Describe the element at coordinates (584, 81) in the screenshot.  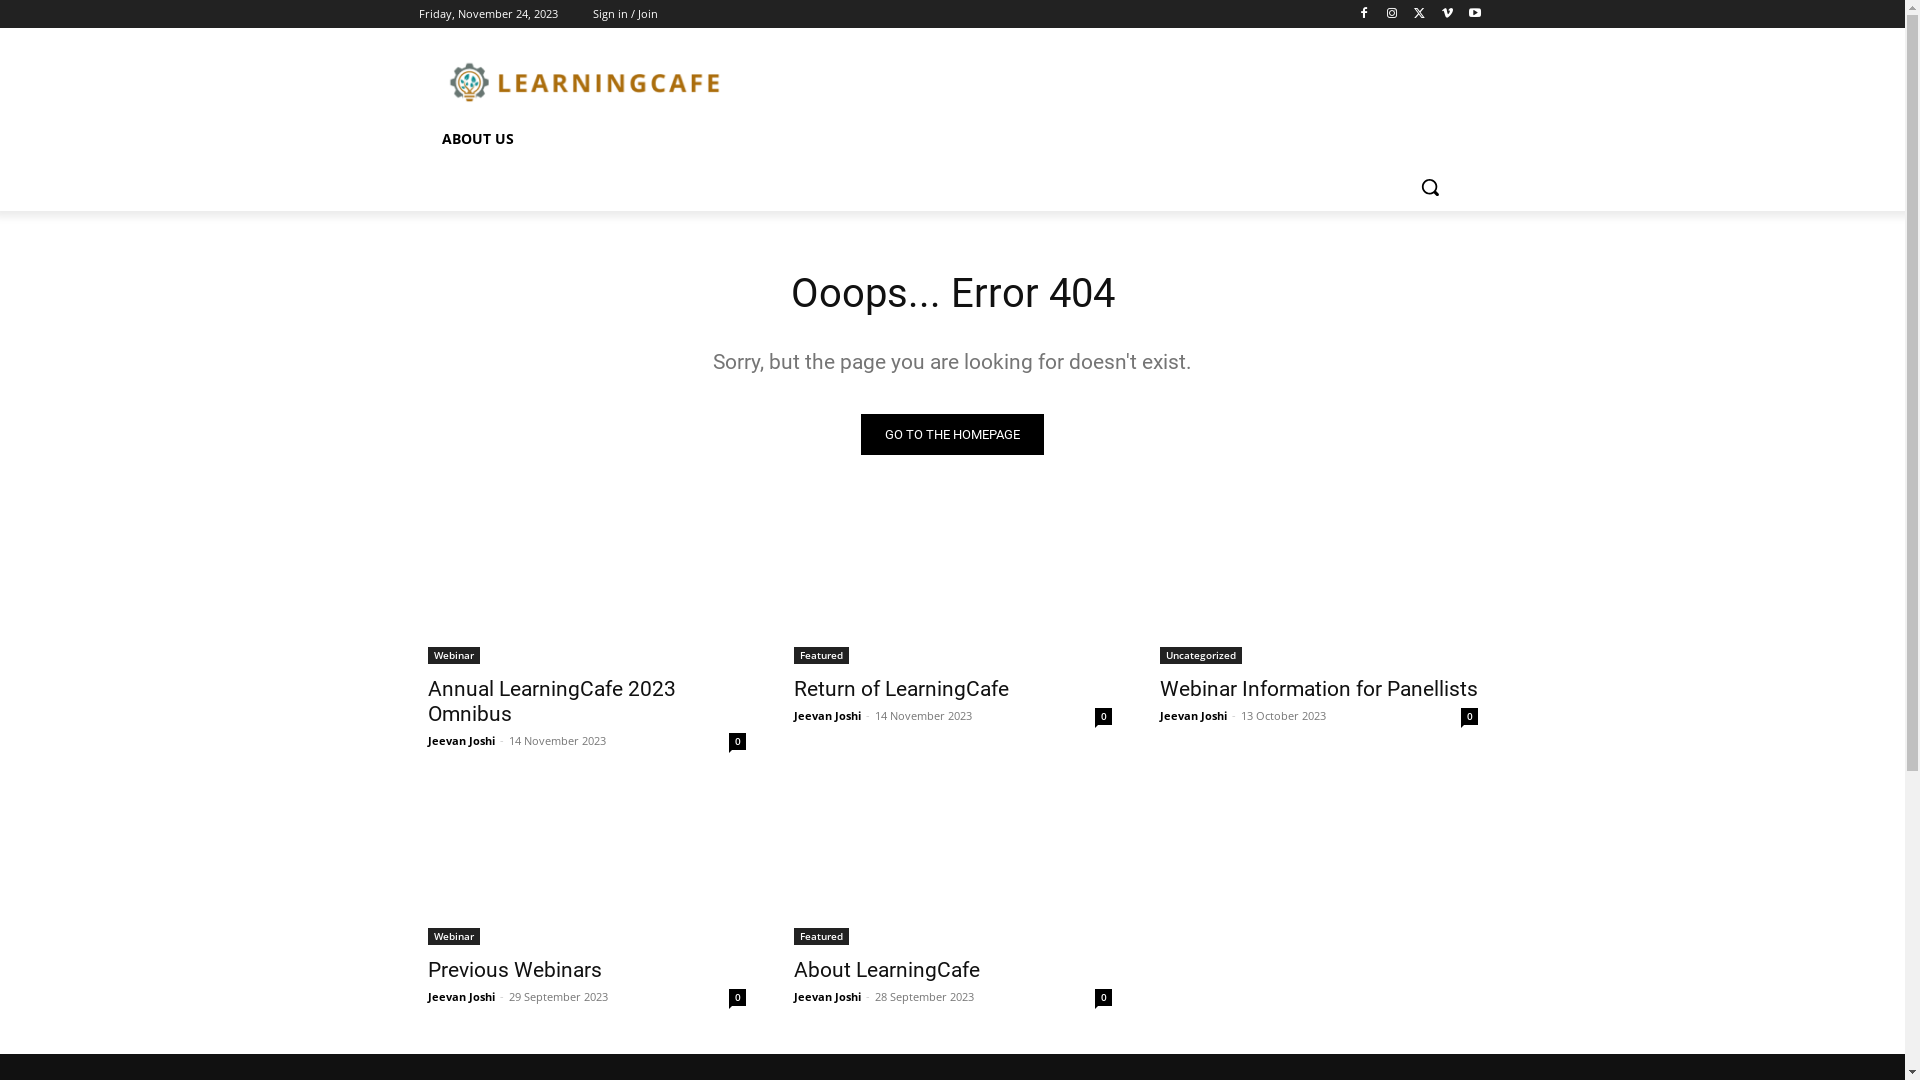
I see `LearningCafe` at that location.